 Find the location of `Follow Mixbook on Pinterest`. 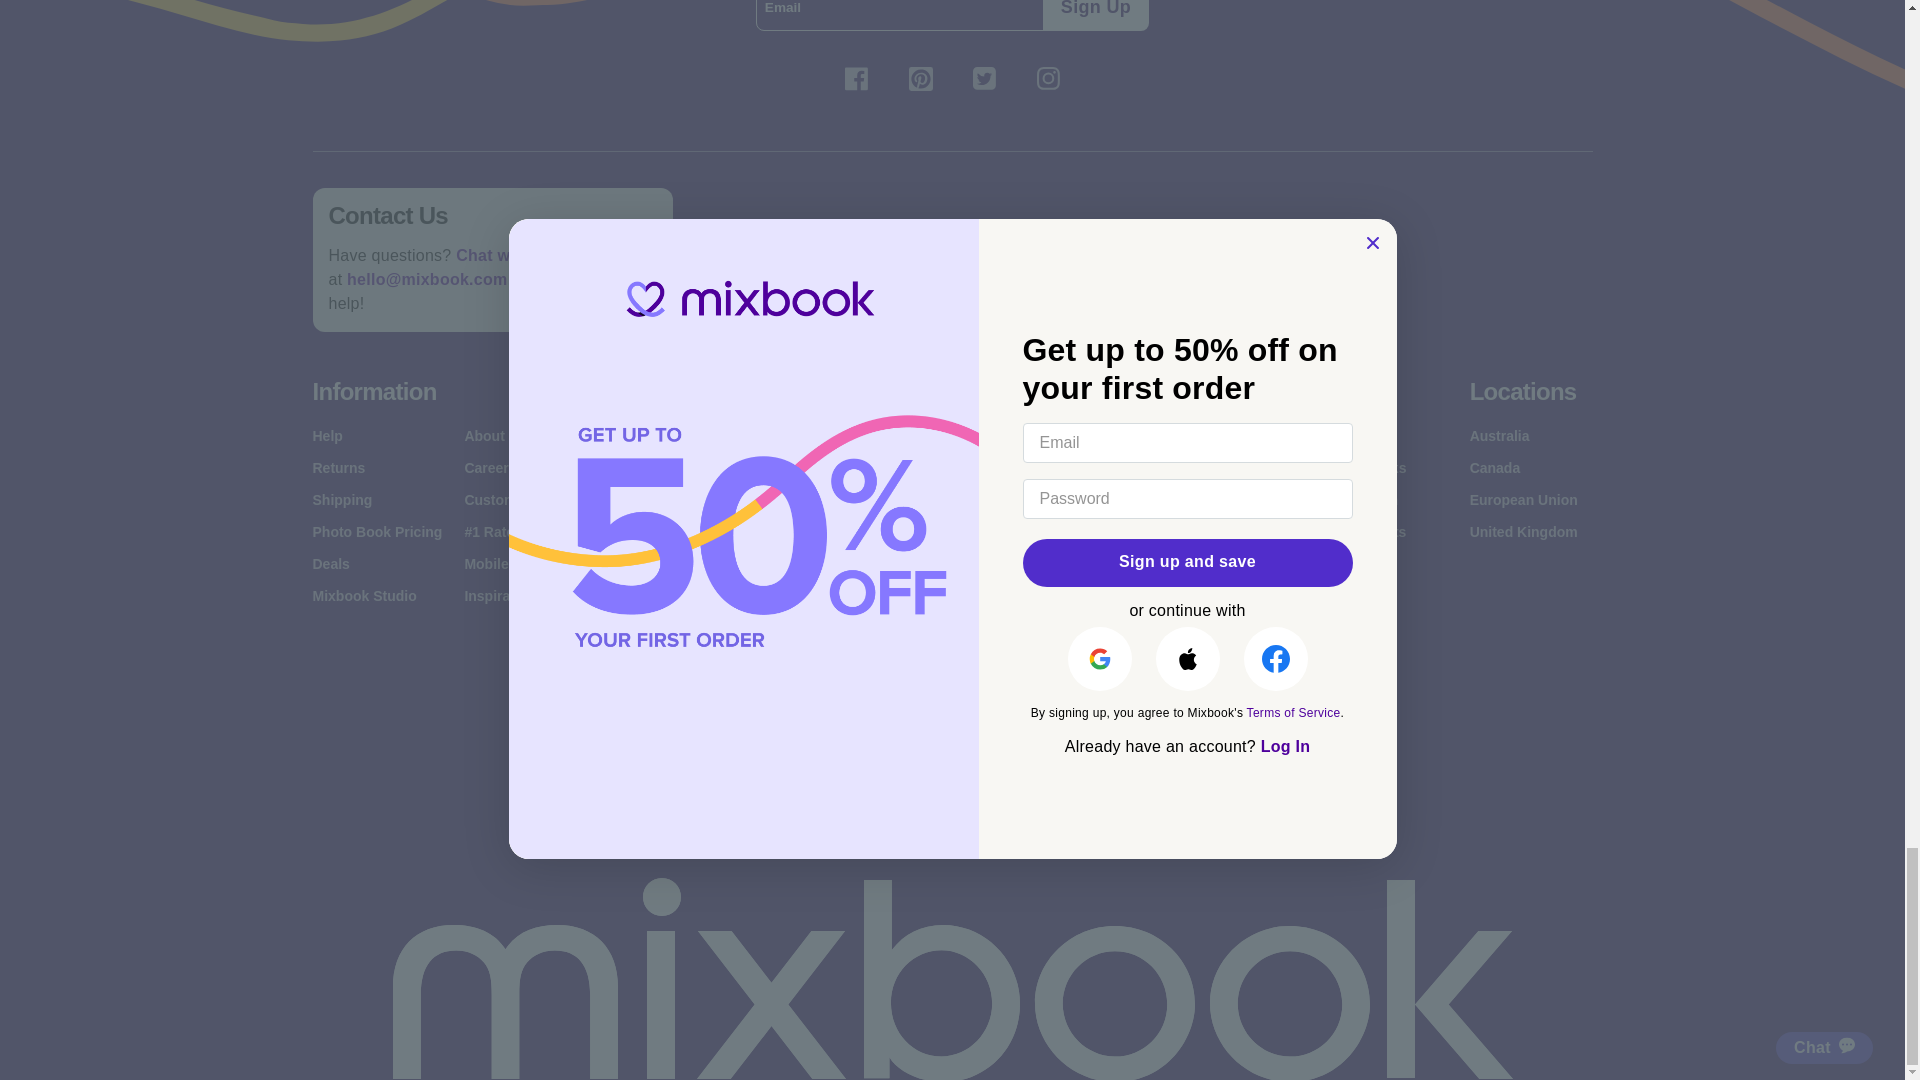

Follow Mixbook on Pinterest is located at coordinates (920, 78).